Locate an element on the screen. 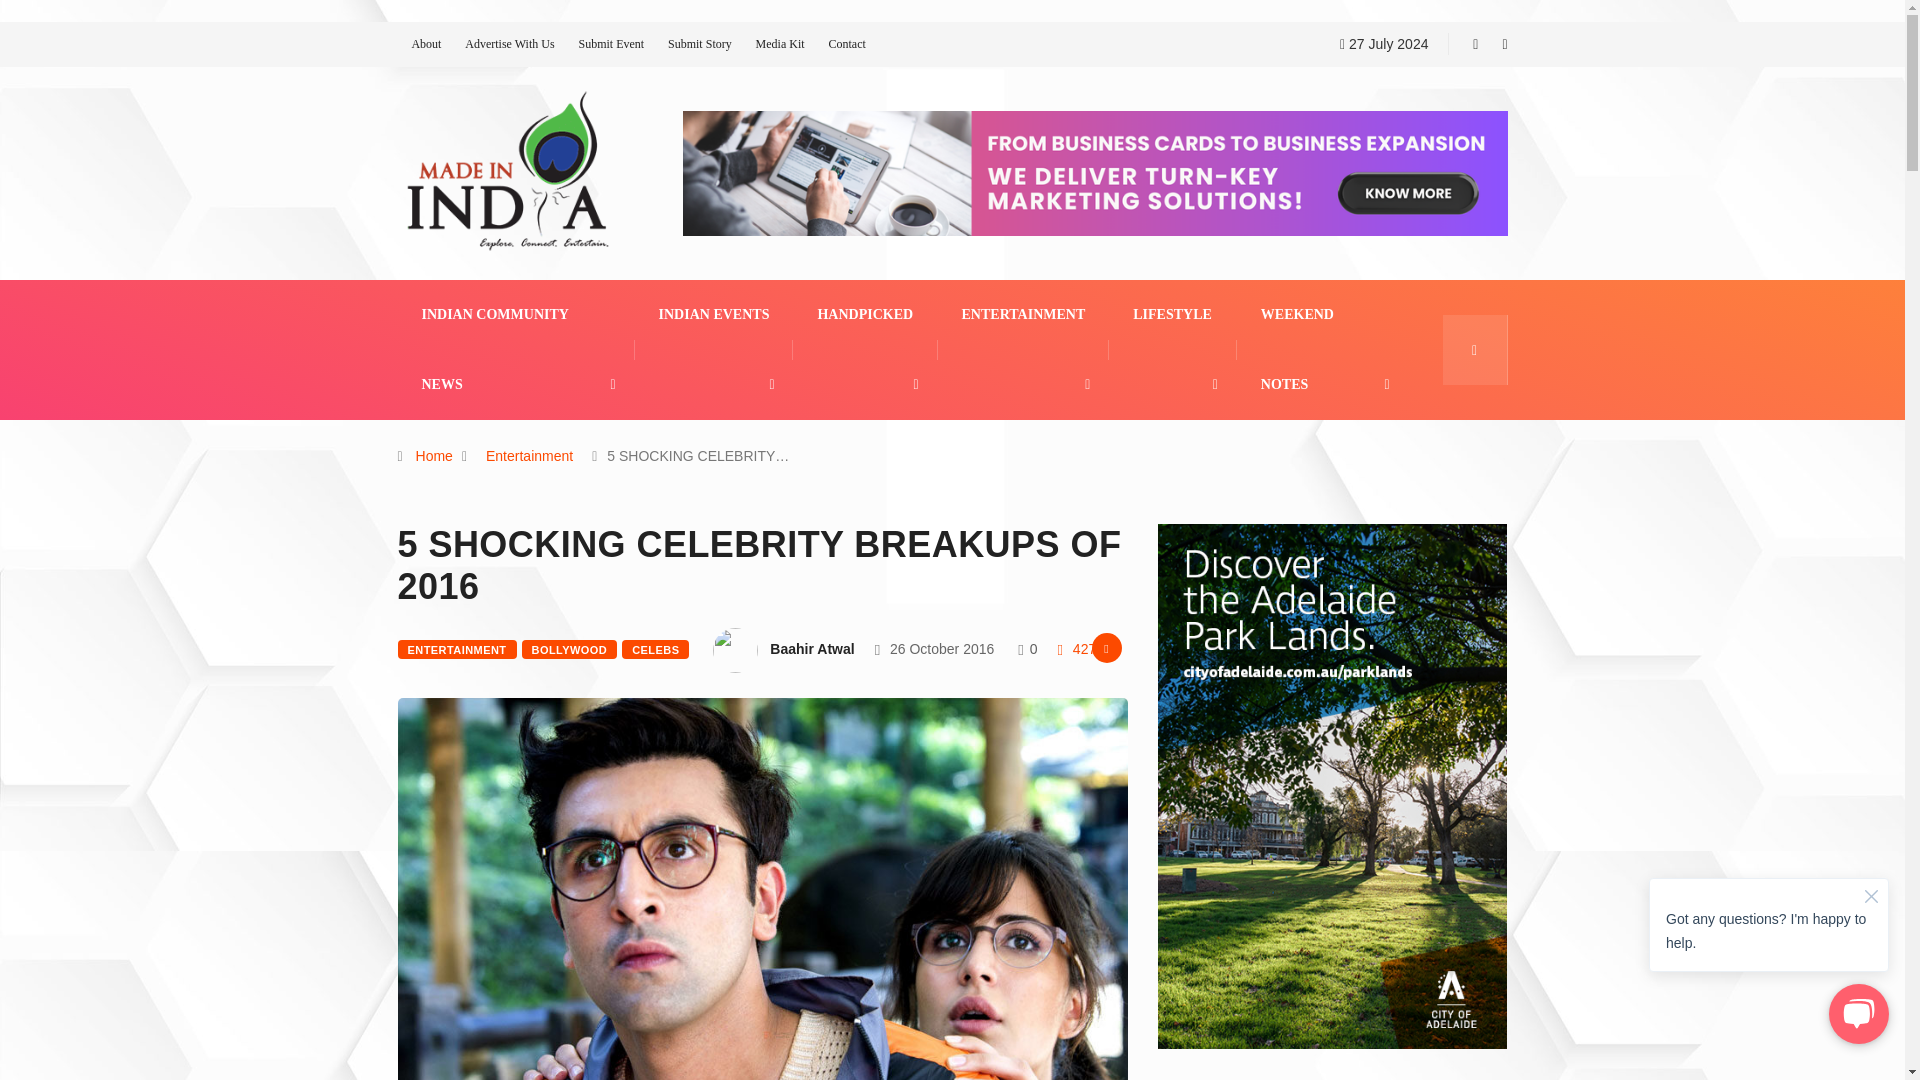 The image size is (1920, 1080). About is located at coordinates (426, 43).